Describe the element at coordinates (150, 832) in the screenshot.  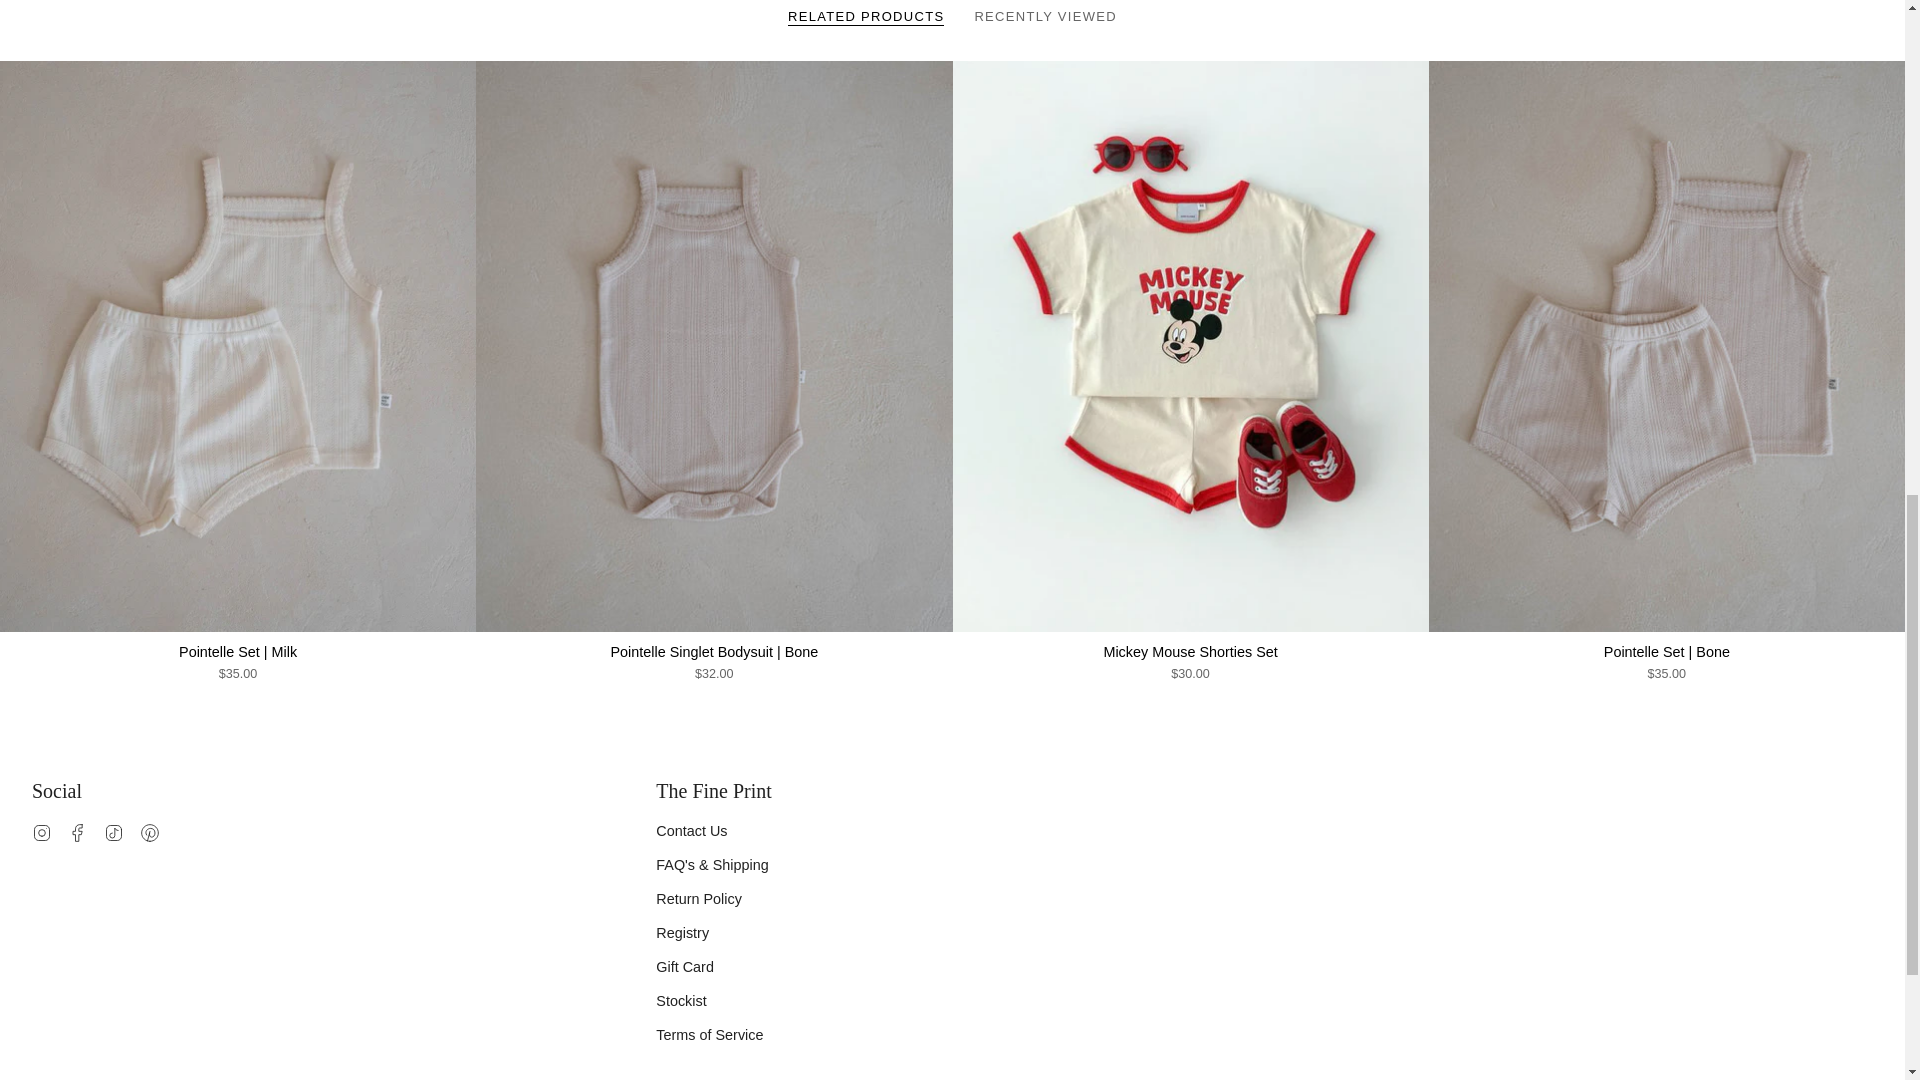
I see `Junie Grey on Pinterest` at that location.